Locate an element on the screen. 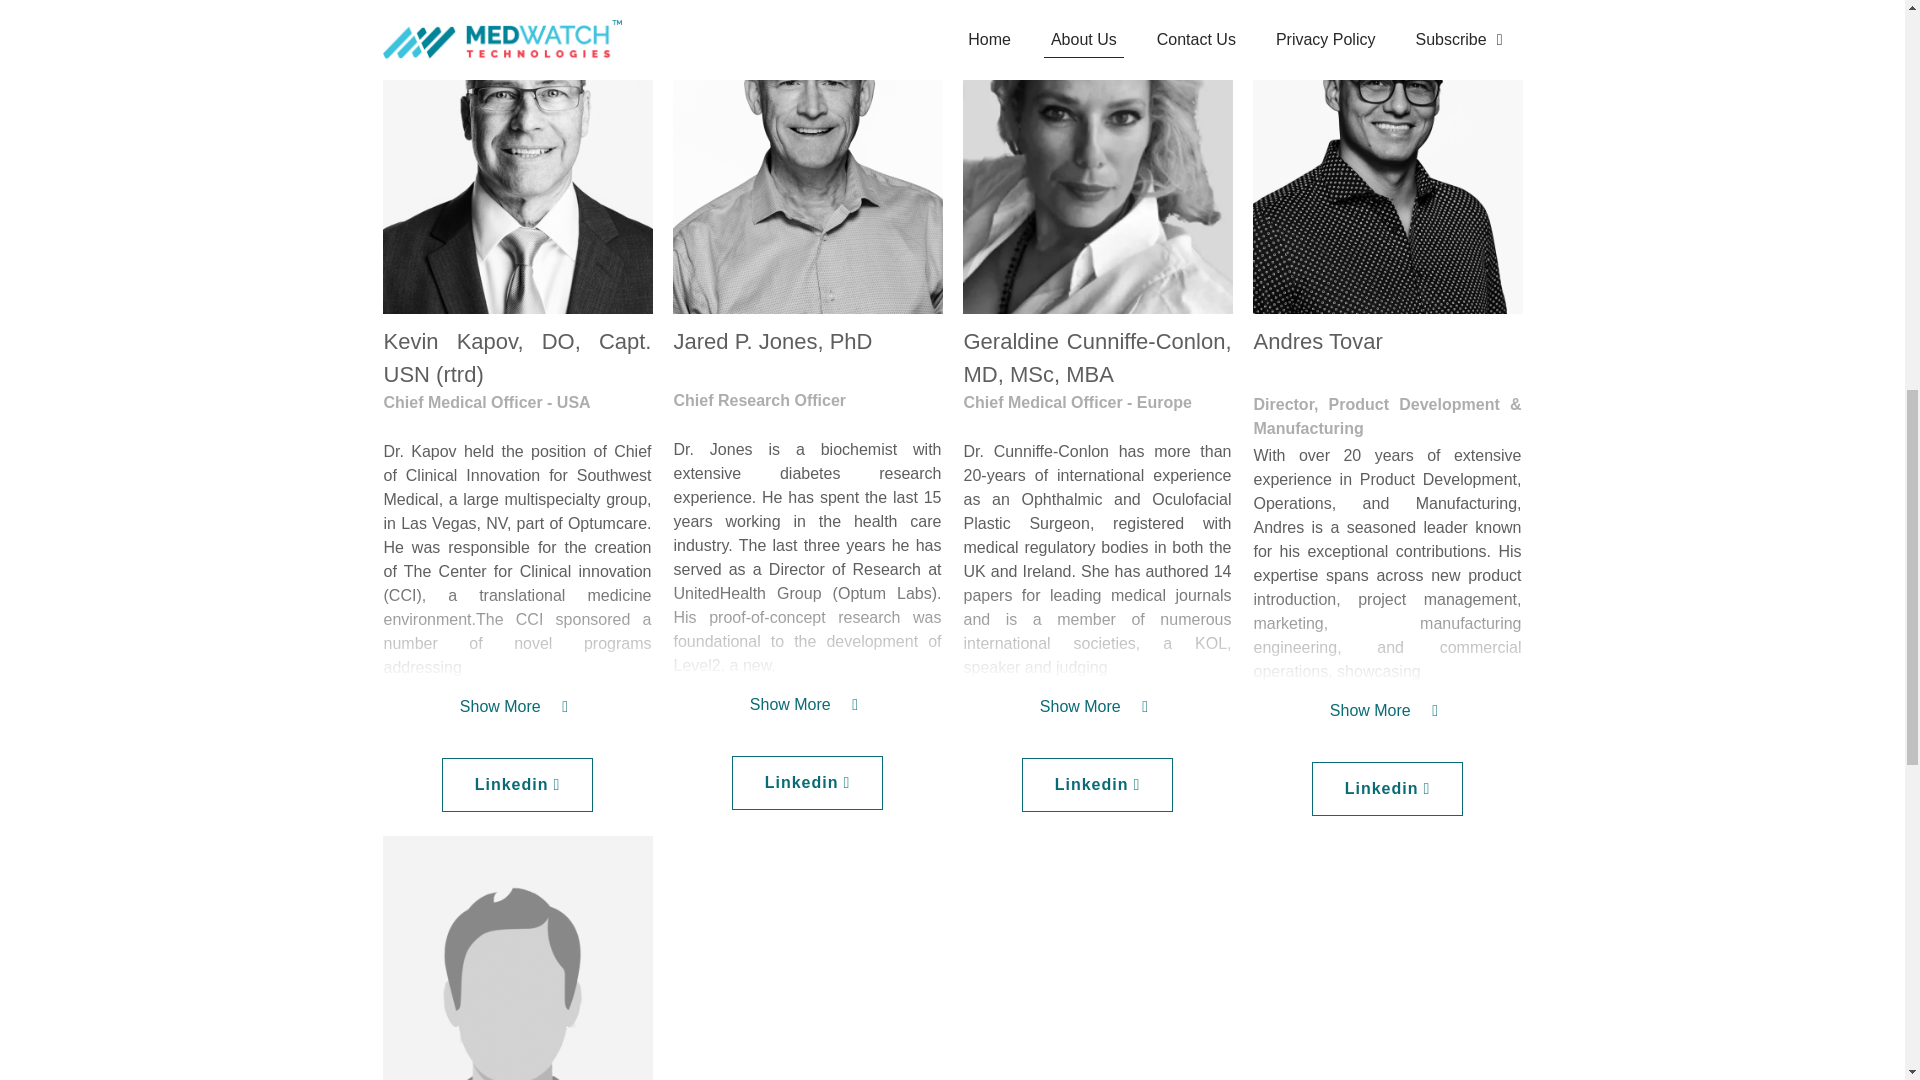 This screenshot has height=1080, width=1920. Andres Tovar is located at coordinates (517, 958).